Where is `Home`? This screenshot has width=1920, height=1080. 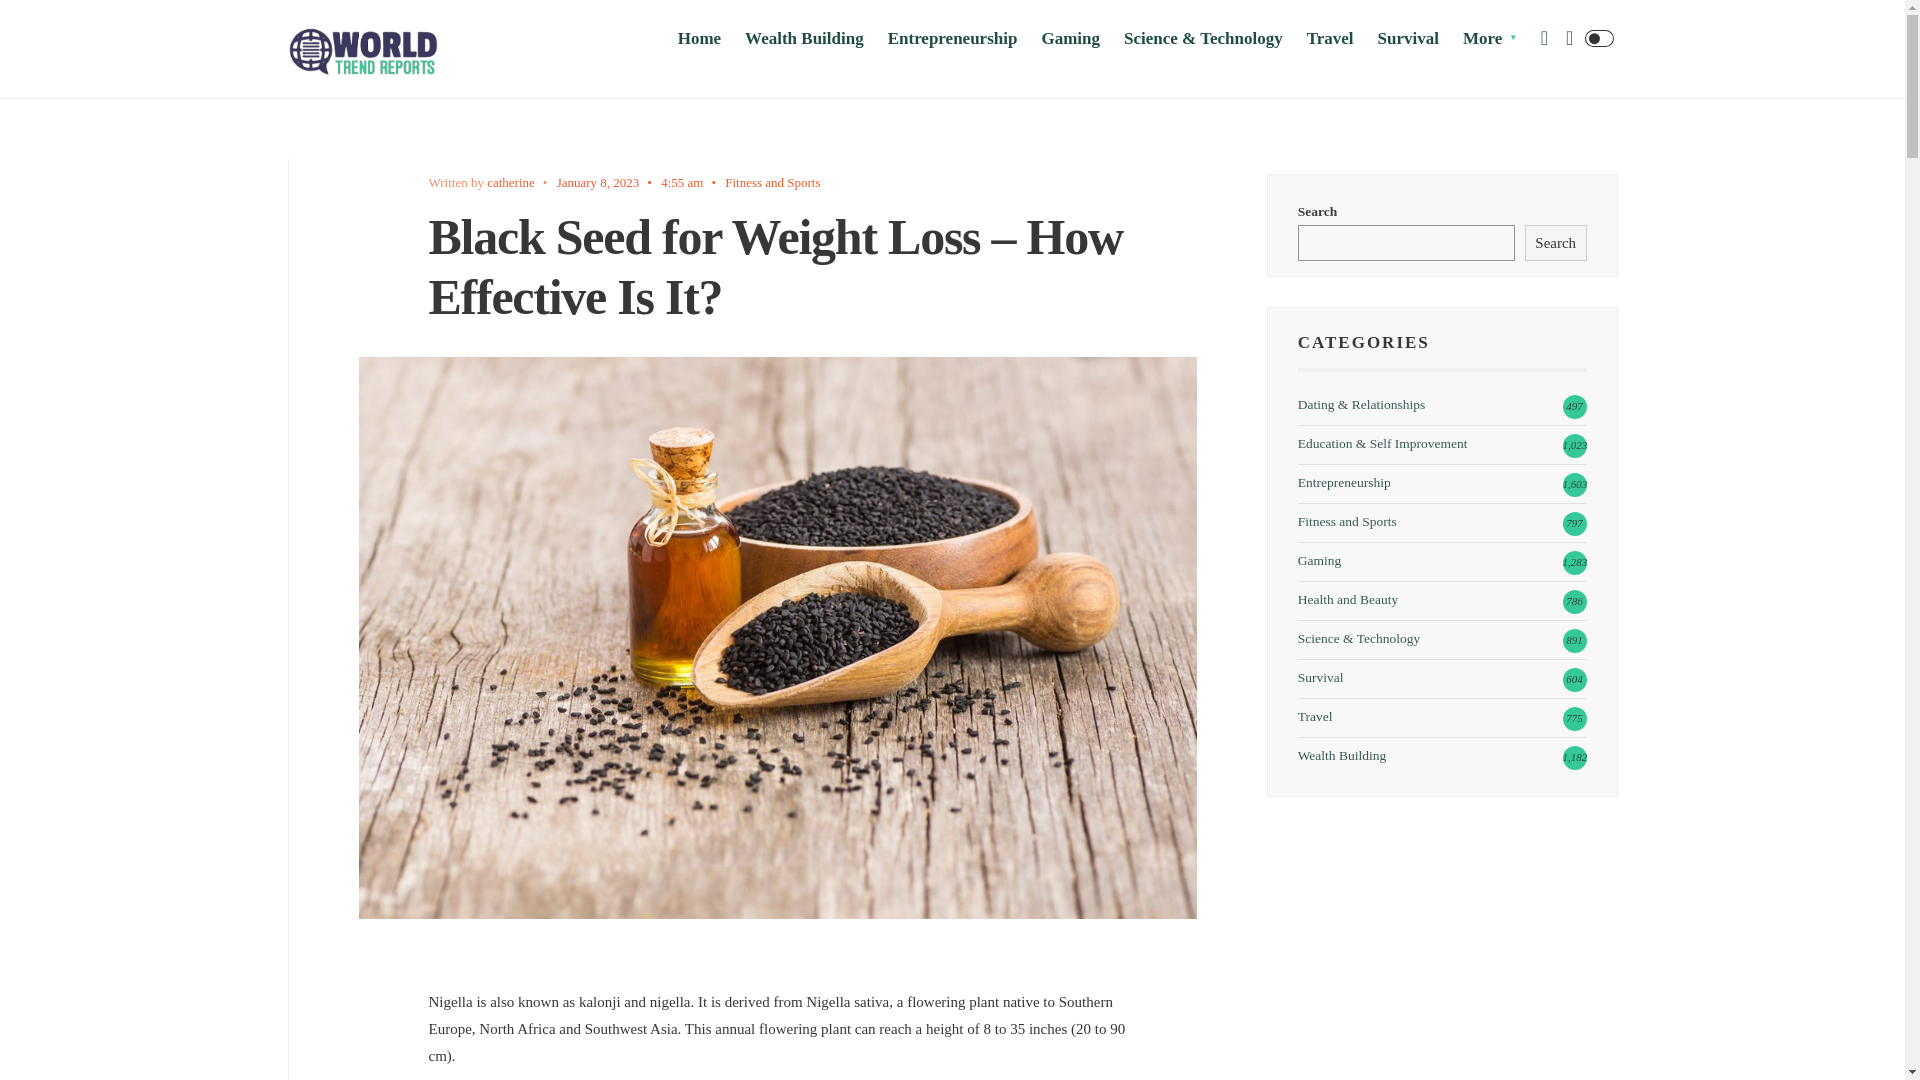 Home is located at coordinates (699, 38).